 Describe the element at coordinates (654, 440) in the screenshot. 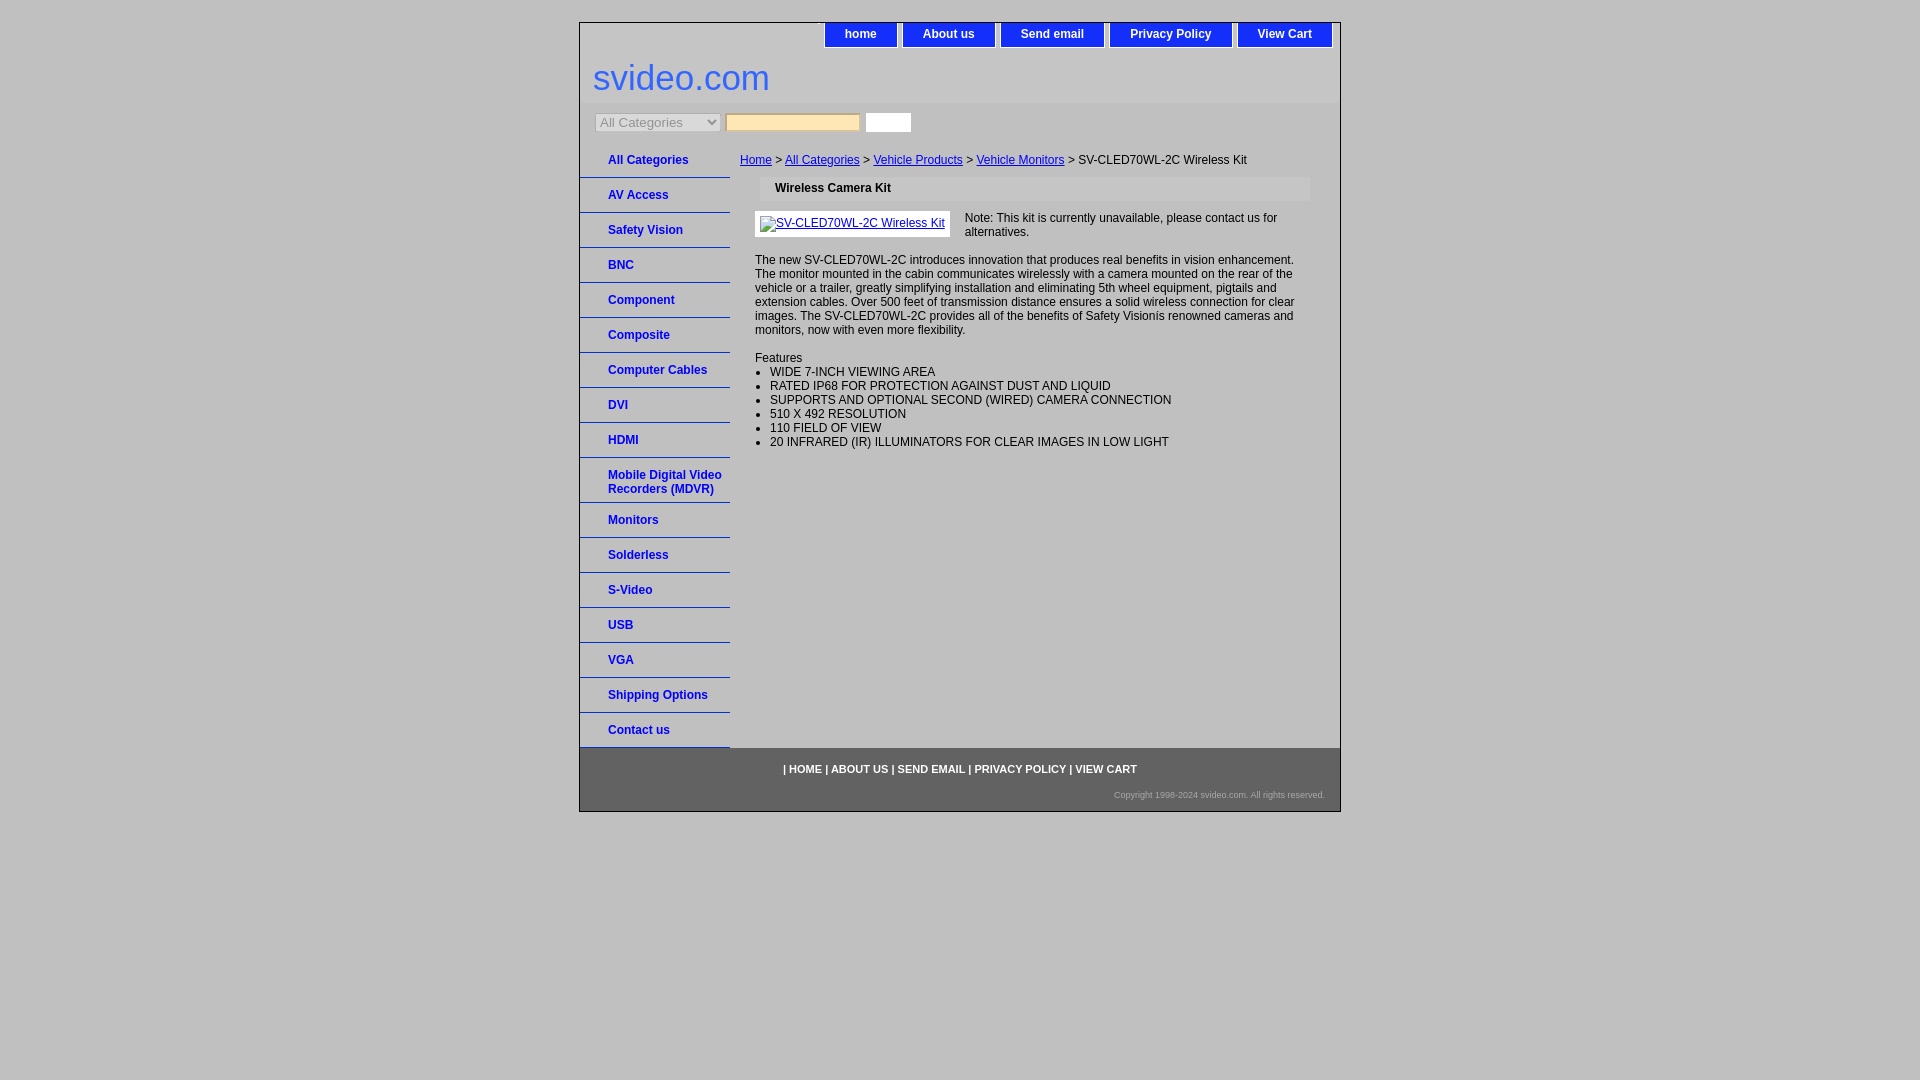

I see `HDMI` at that location.